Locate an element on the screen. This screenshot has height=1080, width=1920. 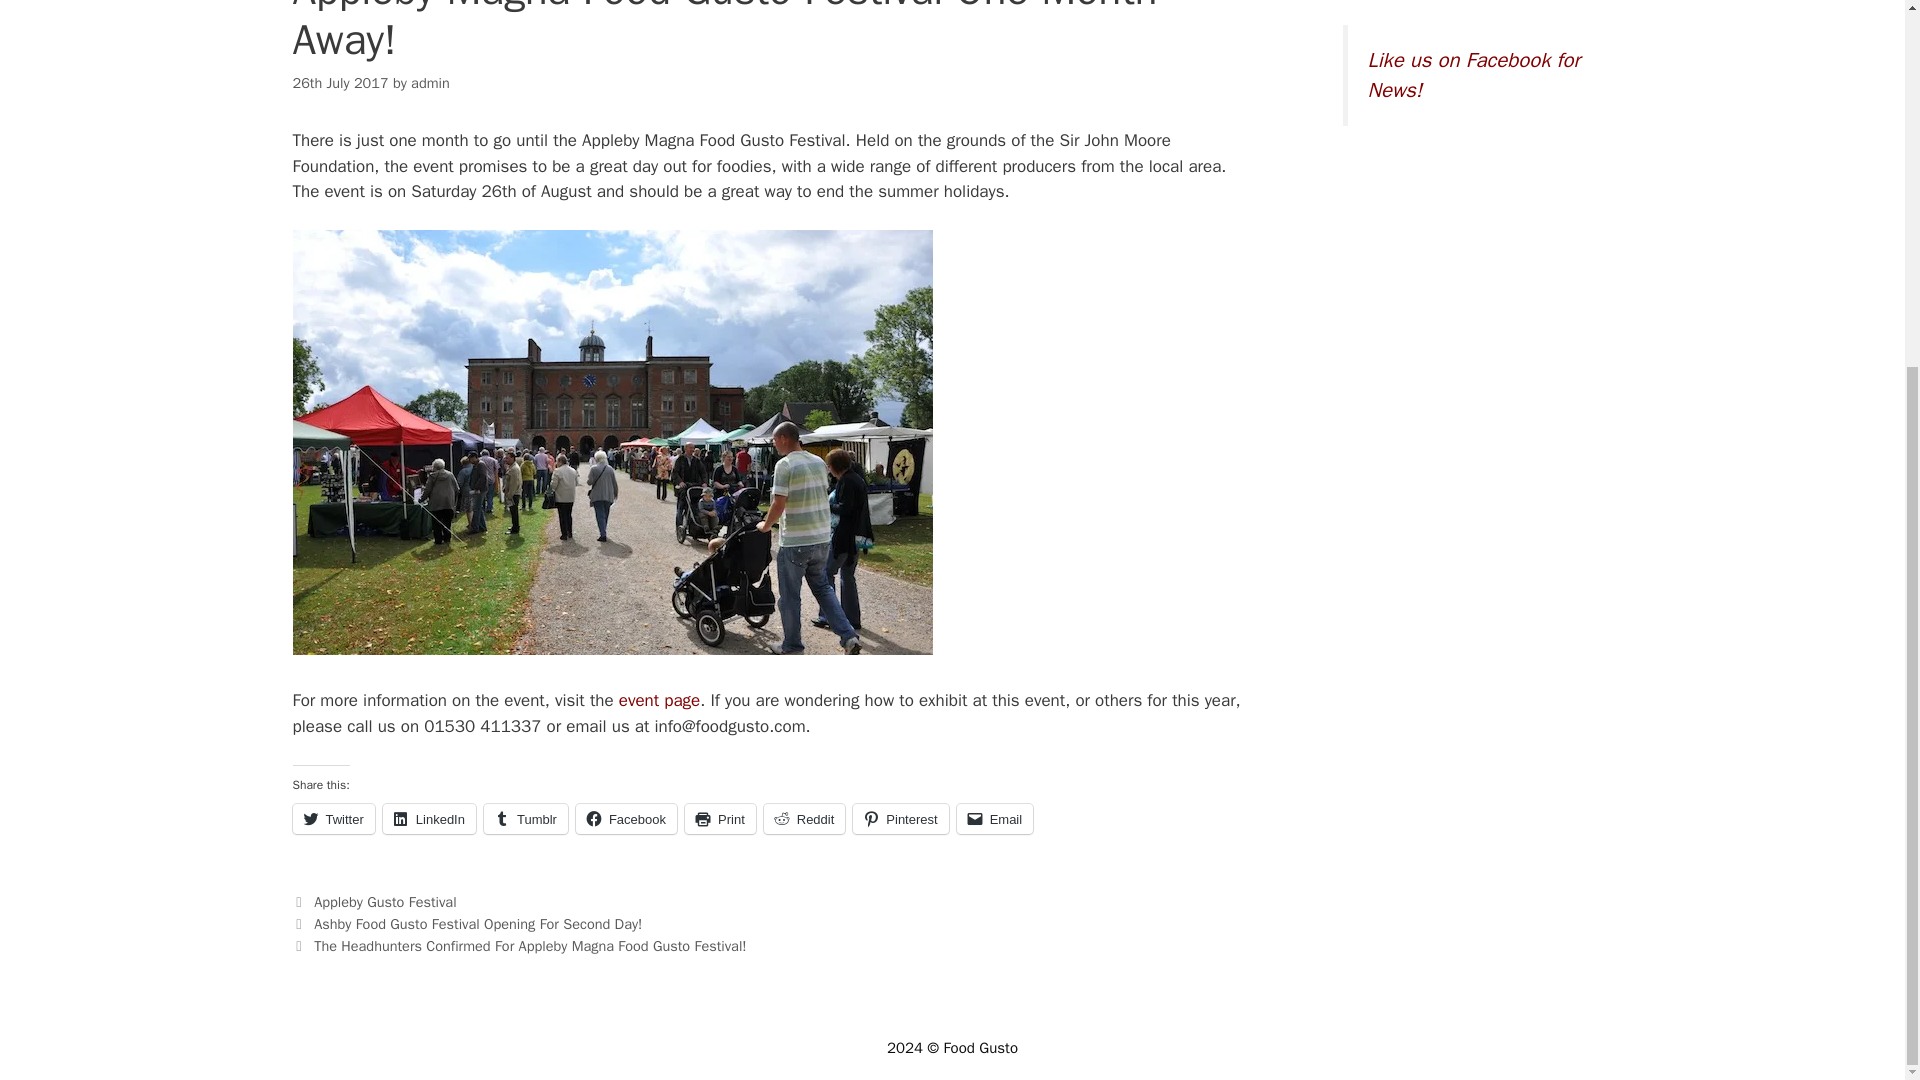
Pinterest is located at coordinates (900, 818).